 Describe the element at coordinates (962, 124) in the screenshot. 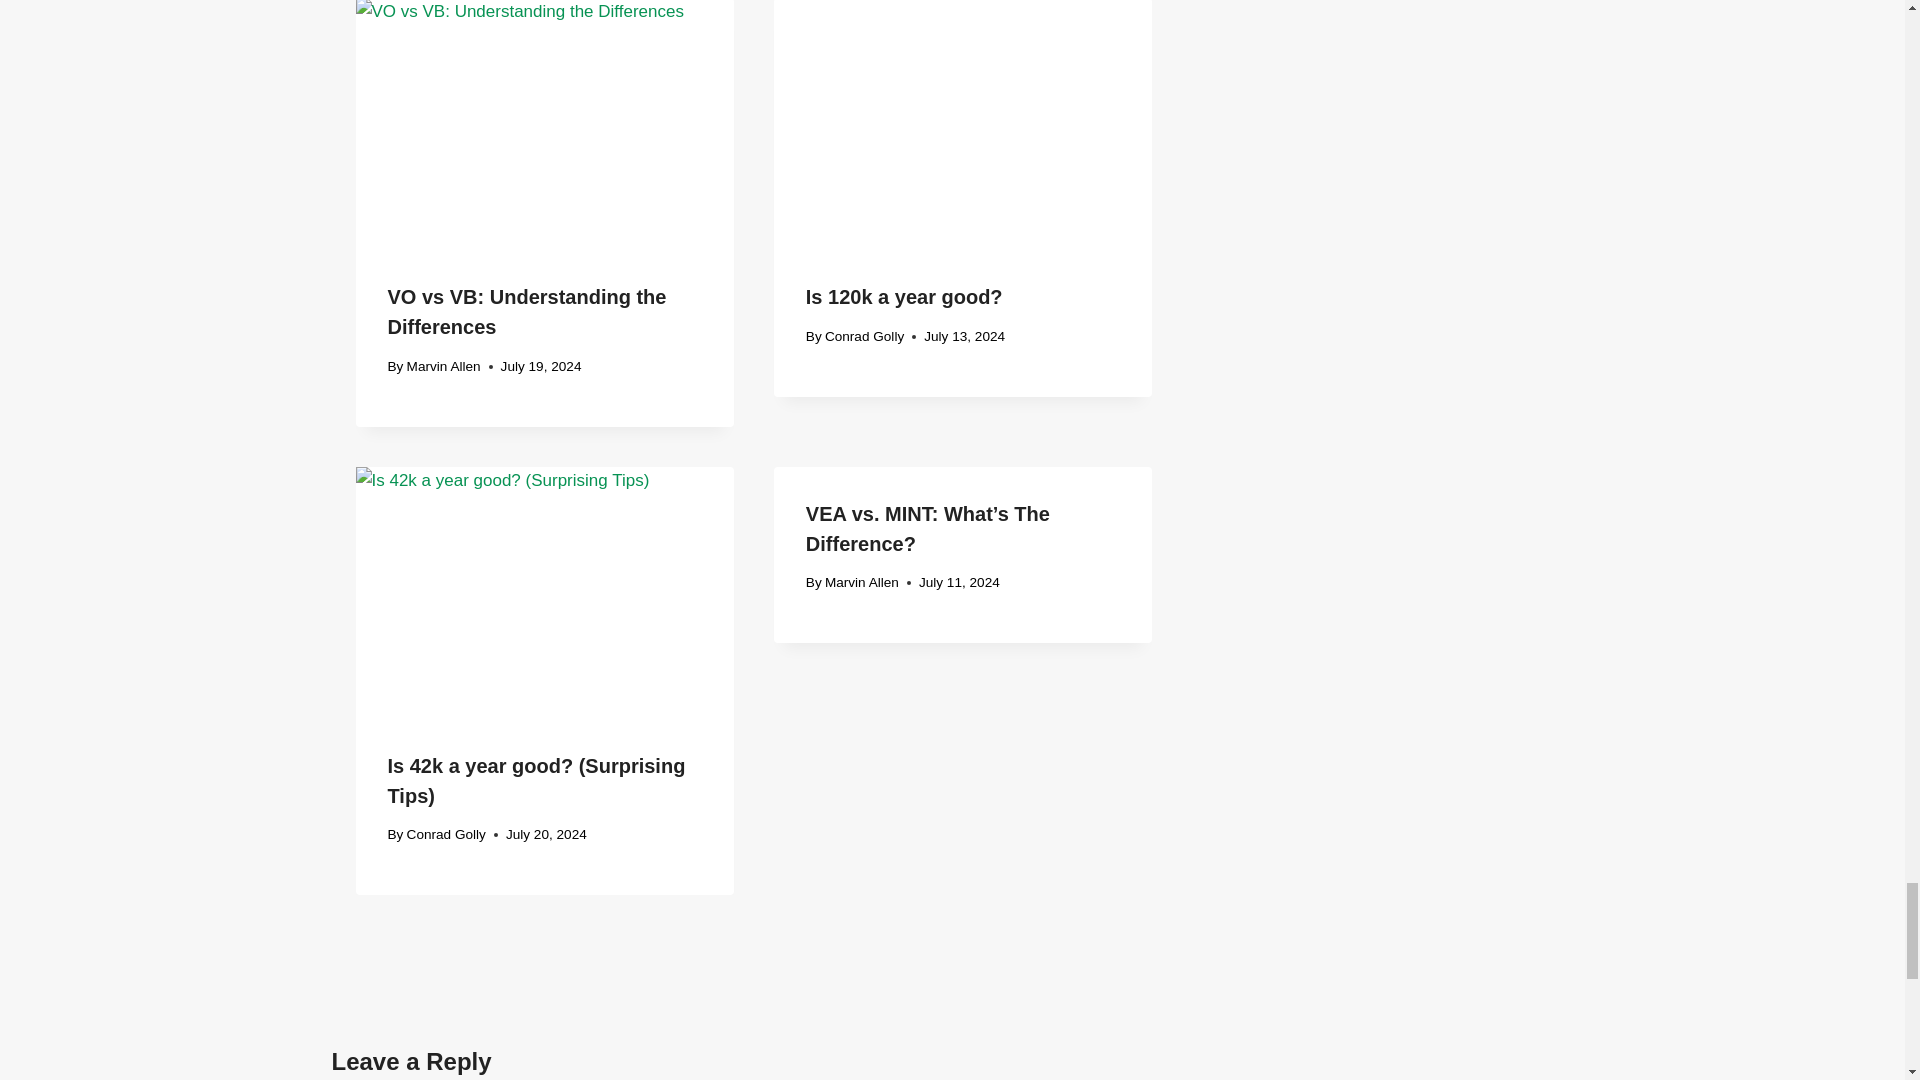

I see `Is 120k a year good? 11` at that location.